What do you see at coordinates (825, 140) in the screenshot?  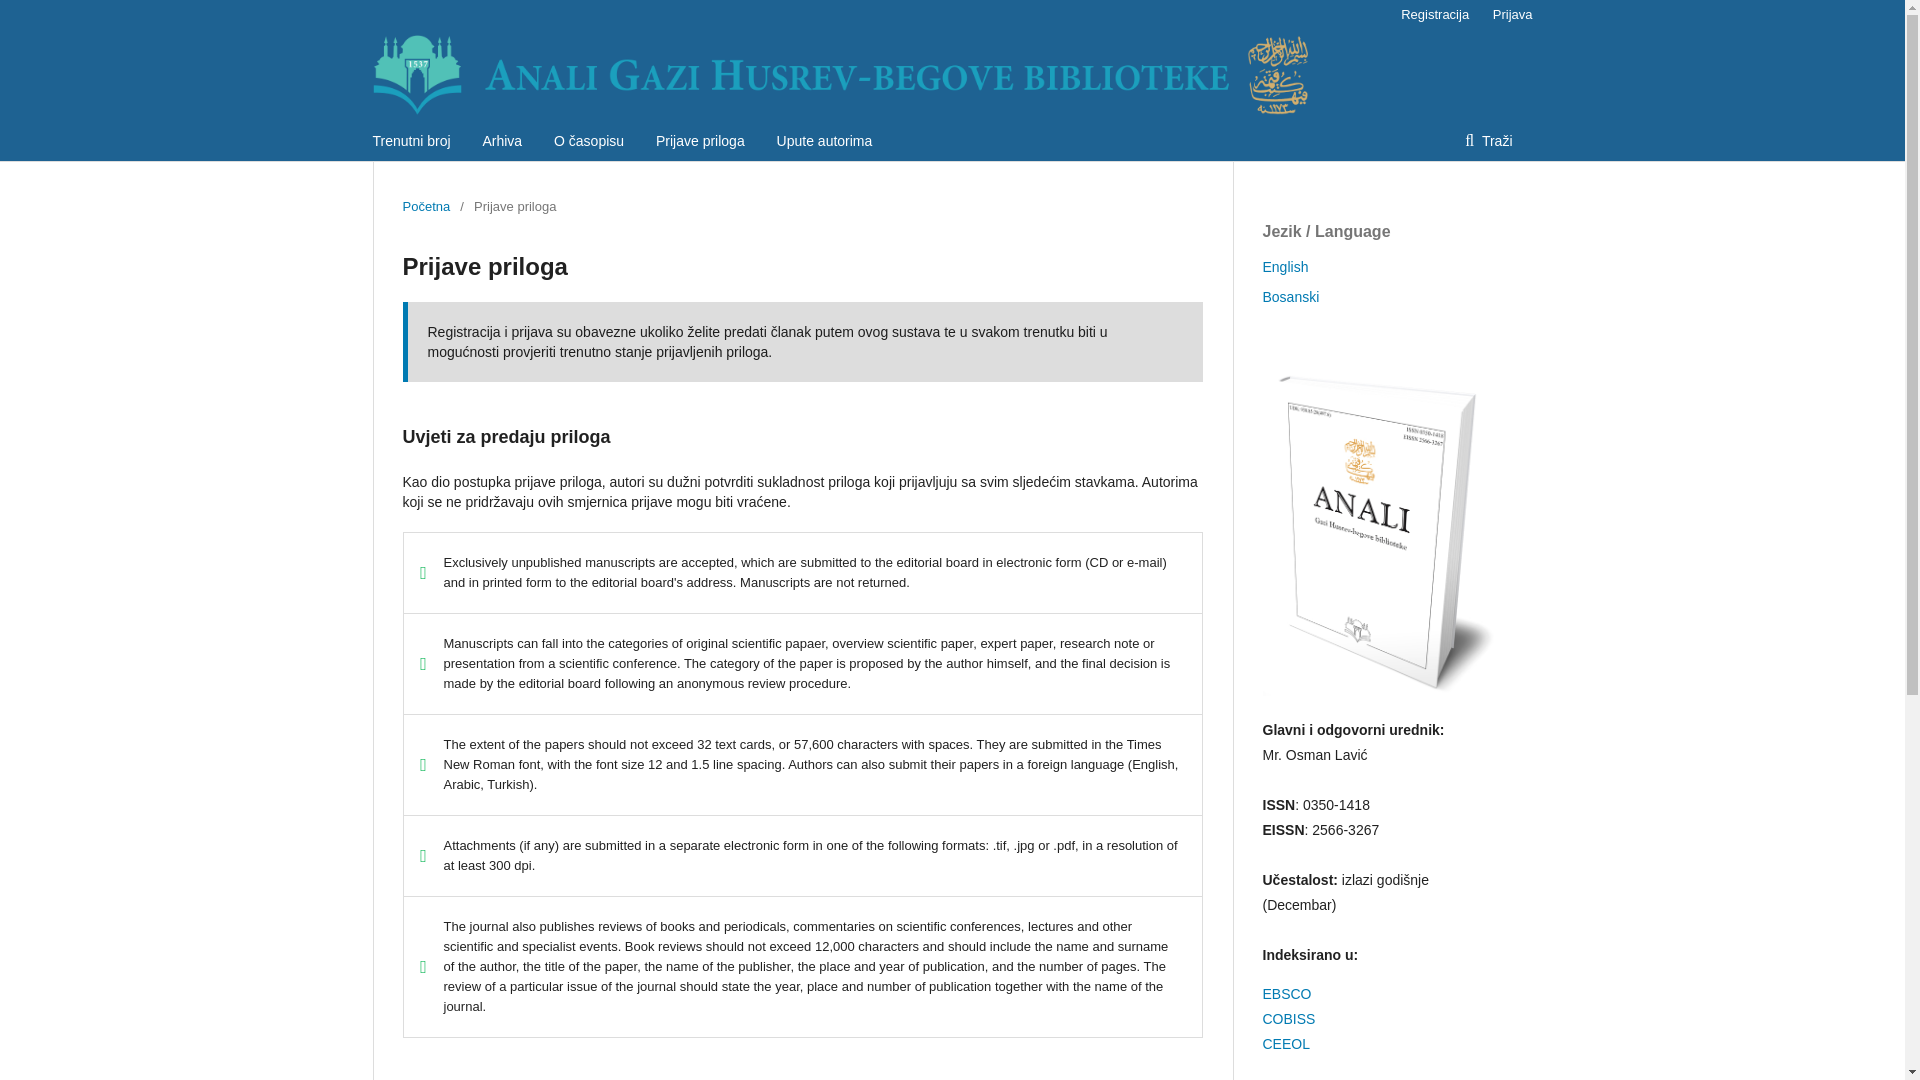 I see `Upute autorima` at bounding box center [825, 140].